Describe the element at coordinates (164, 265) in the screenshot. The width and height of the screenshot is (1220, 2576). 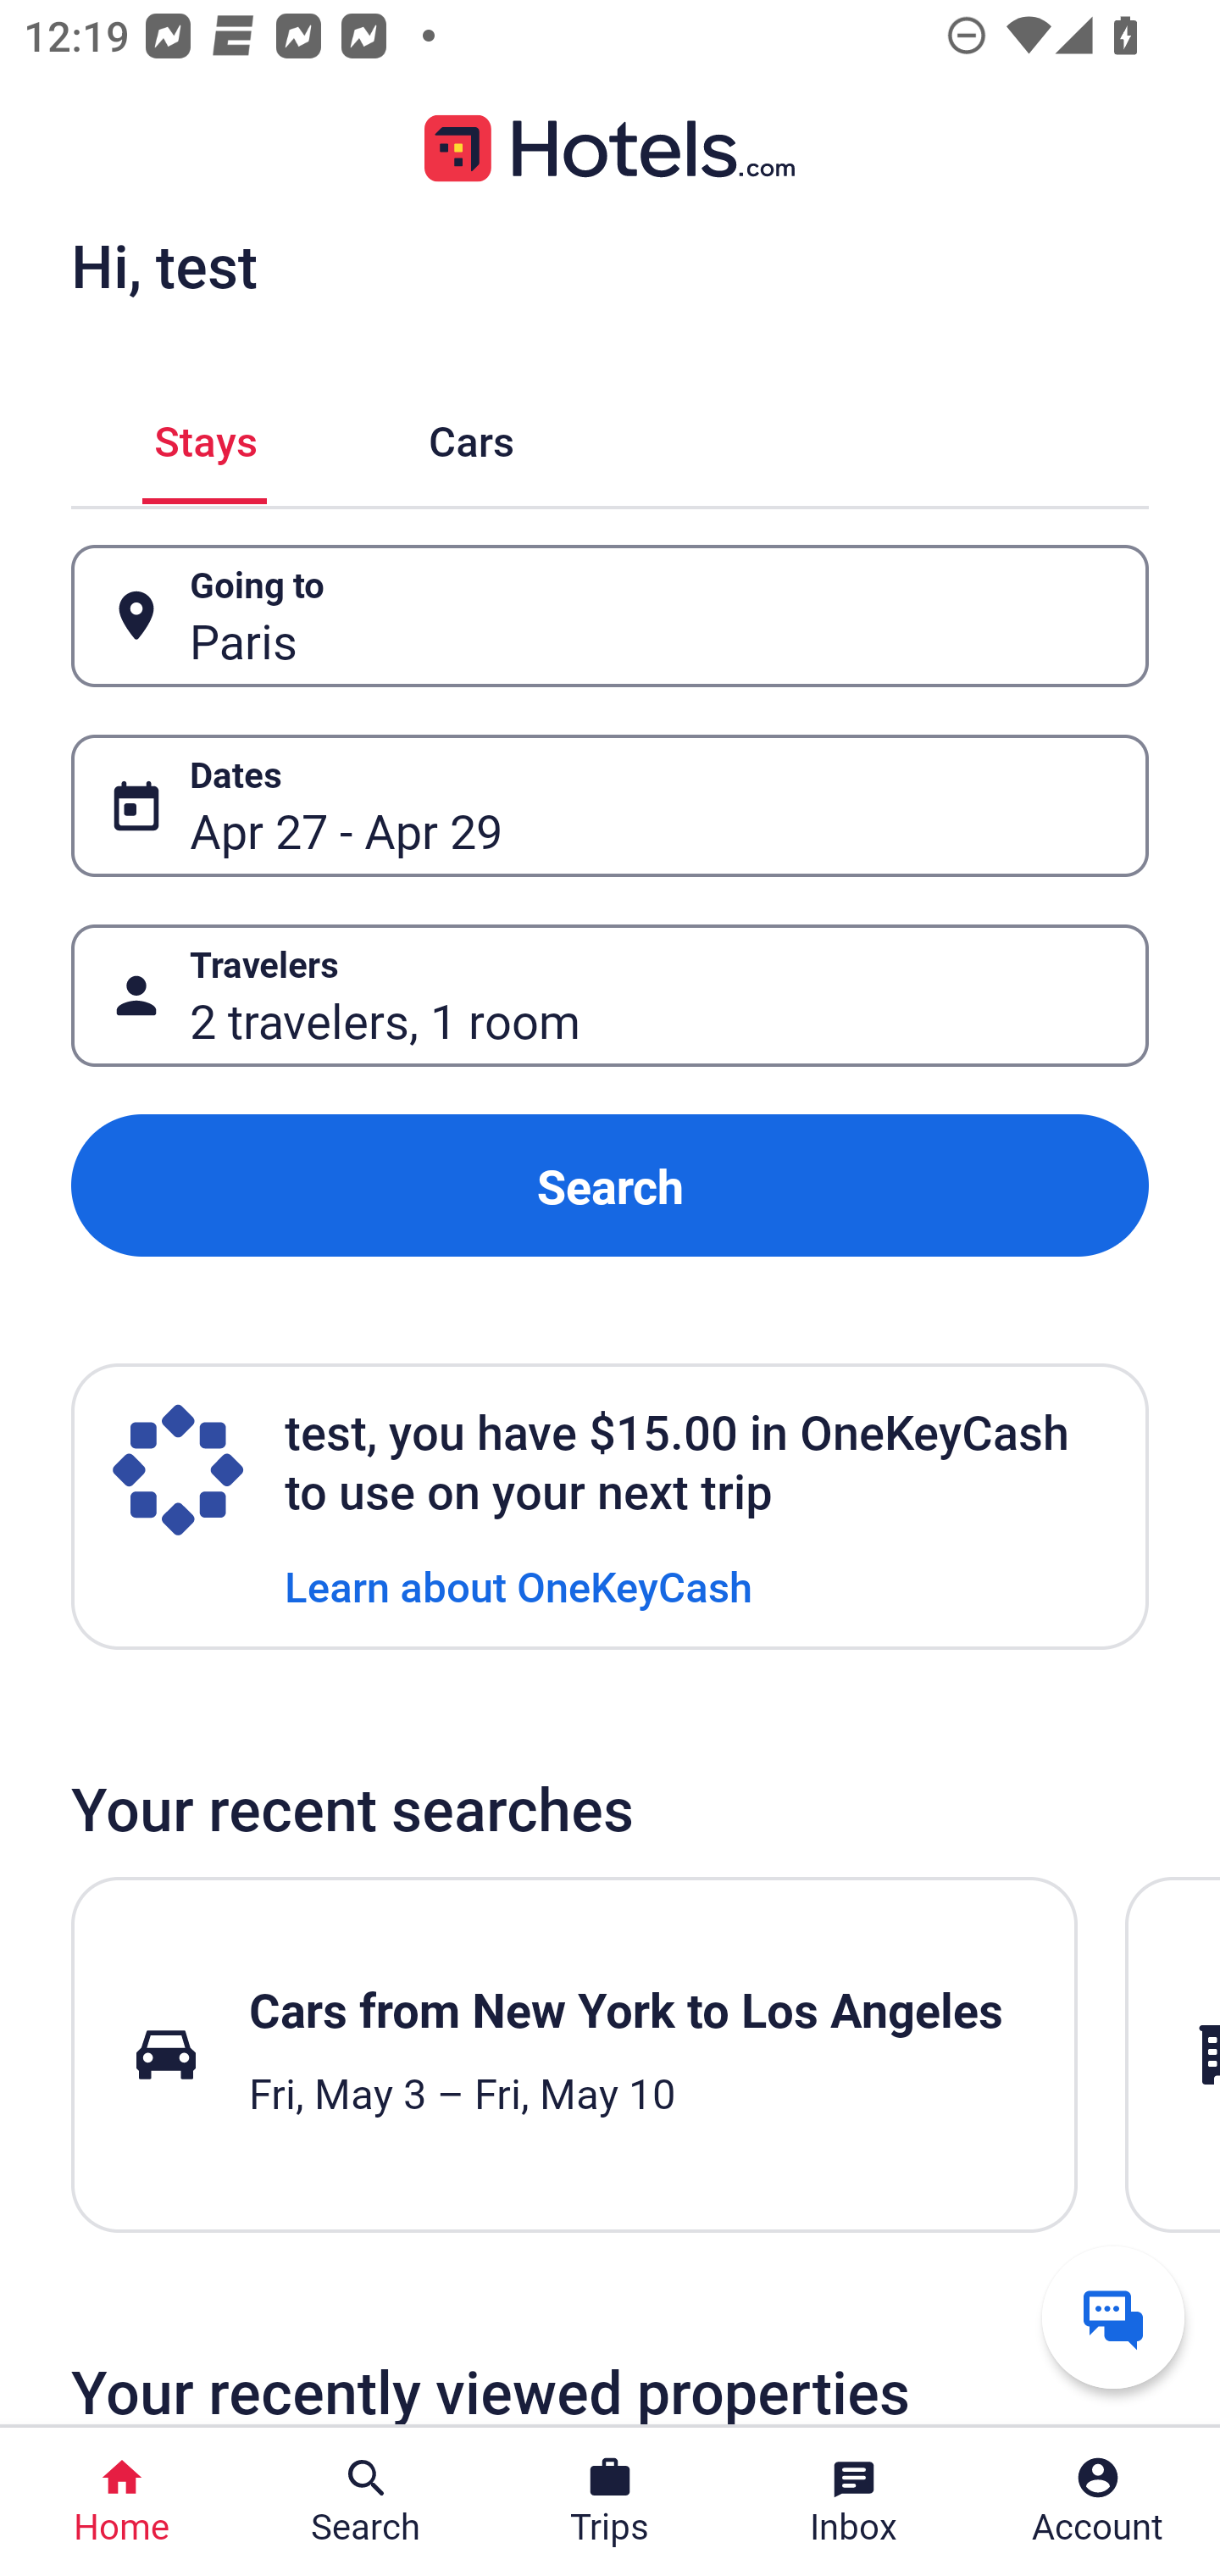
I see `Hi, test` at that location.